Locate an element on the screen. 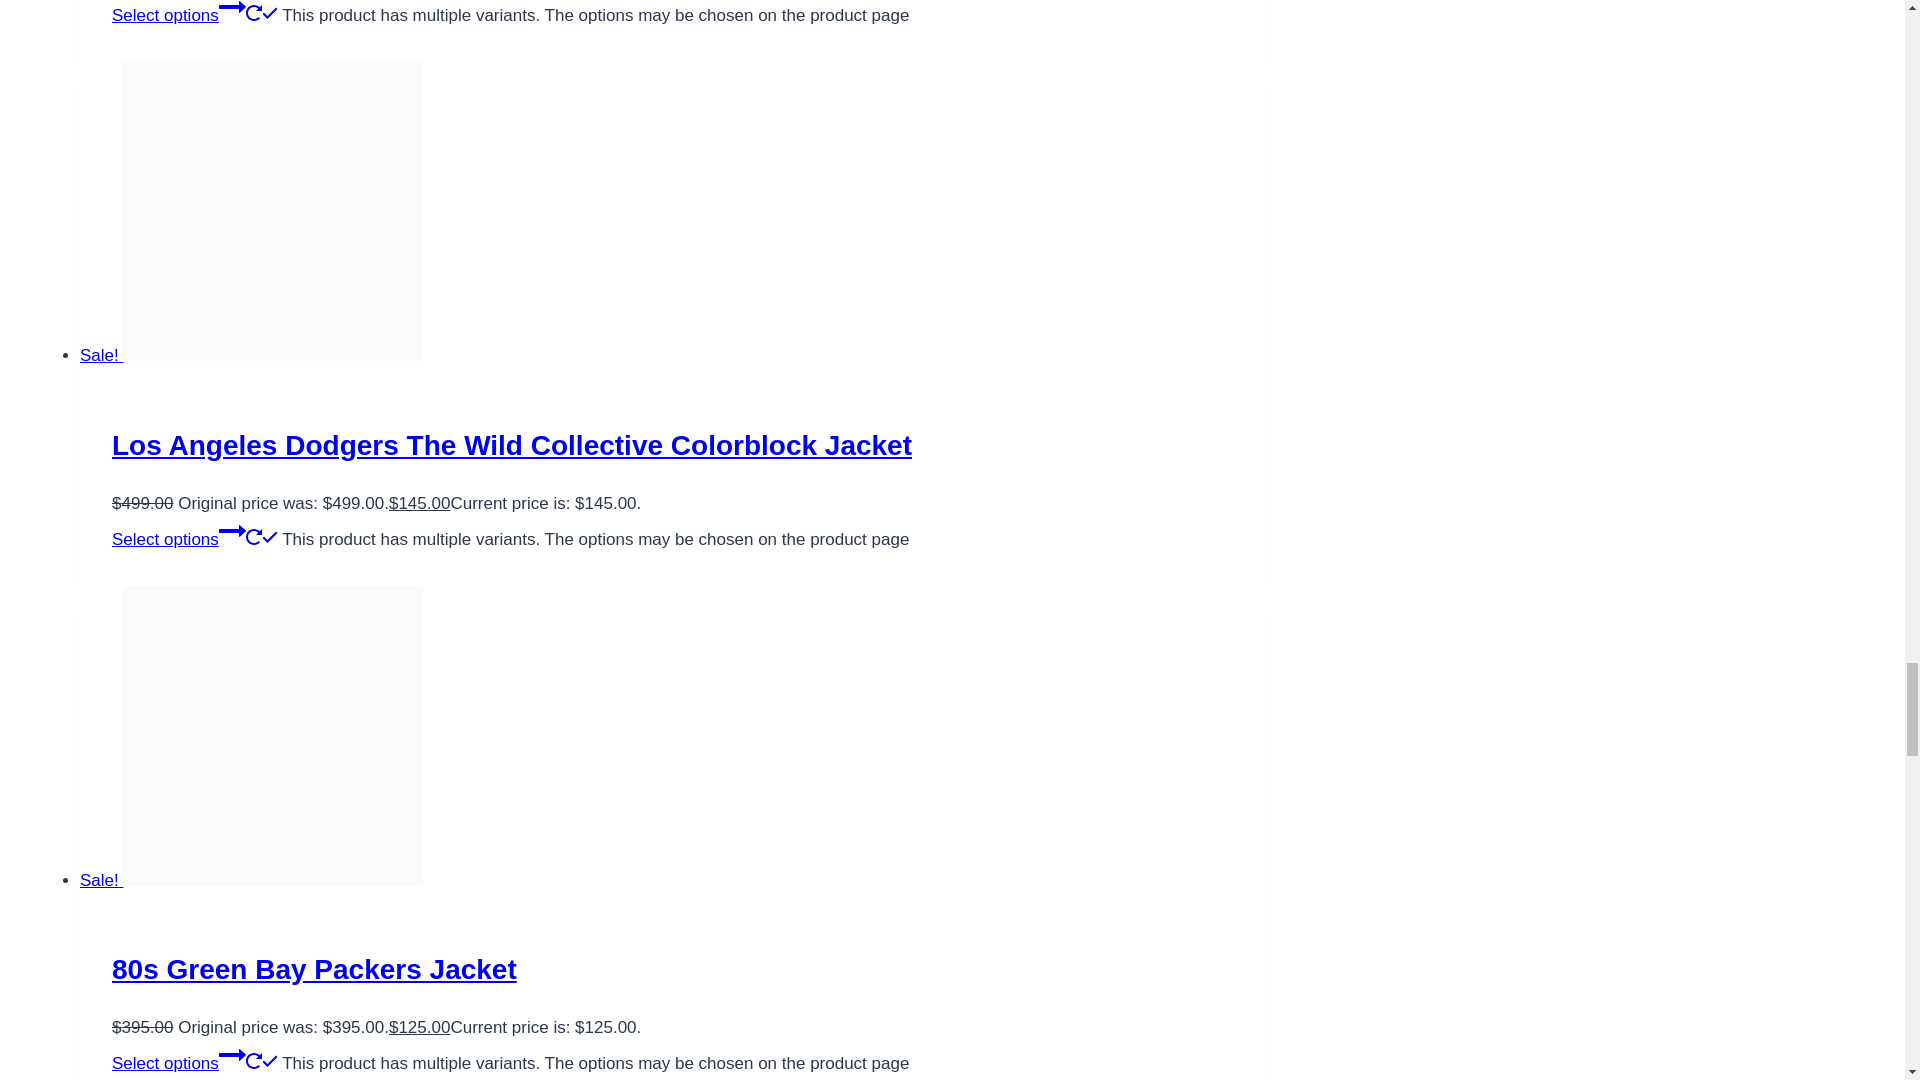 This screenshot has height=1080, width=1920. Loading is located at coordinates (253, 12).